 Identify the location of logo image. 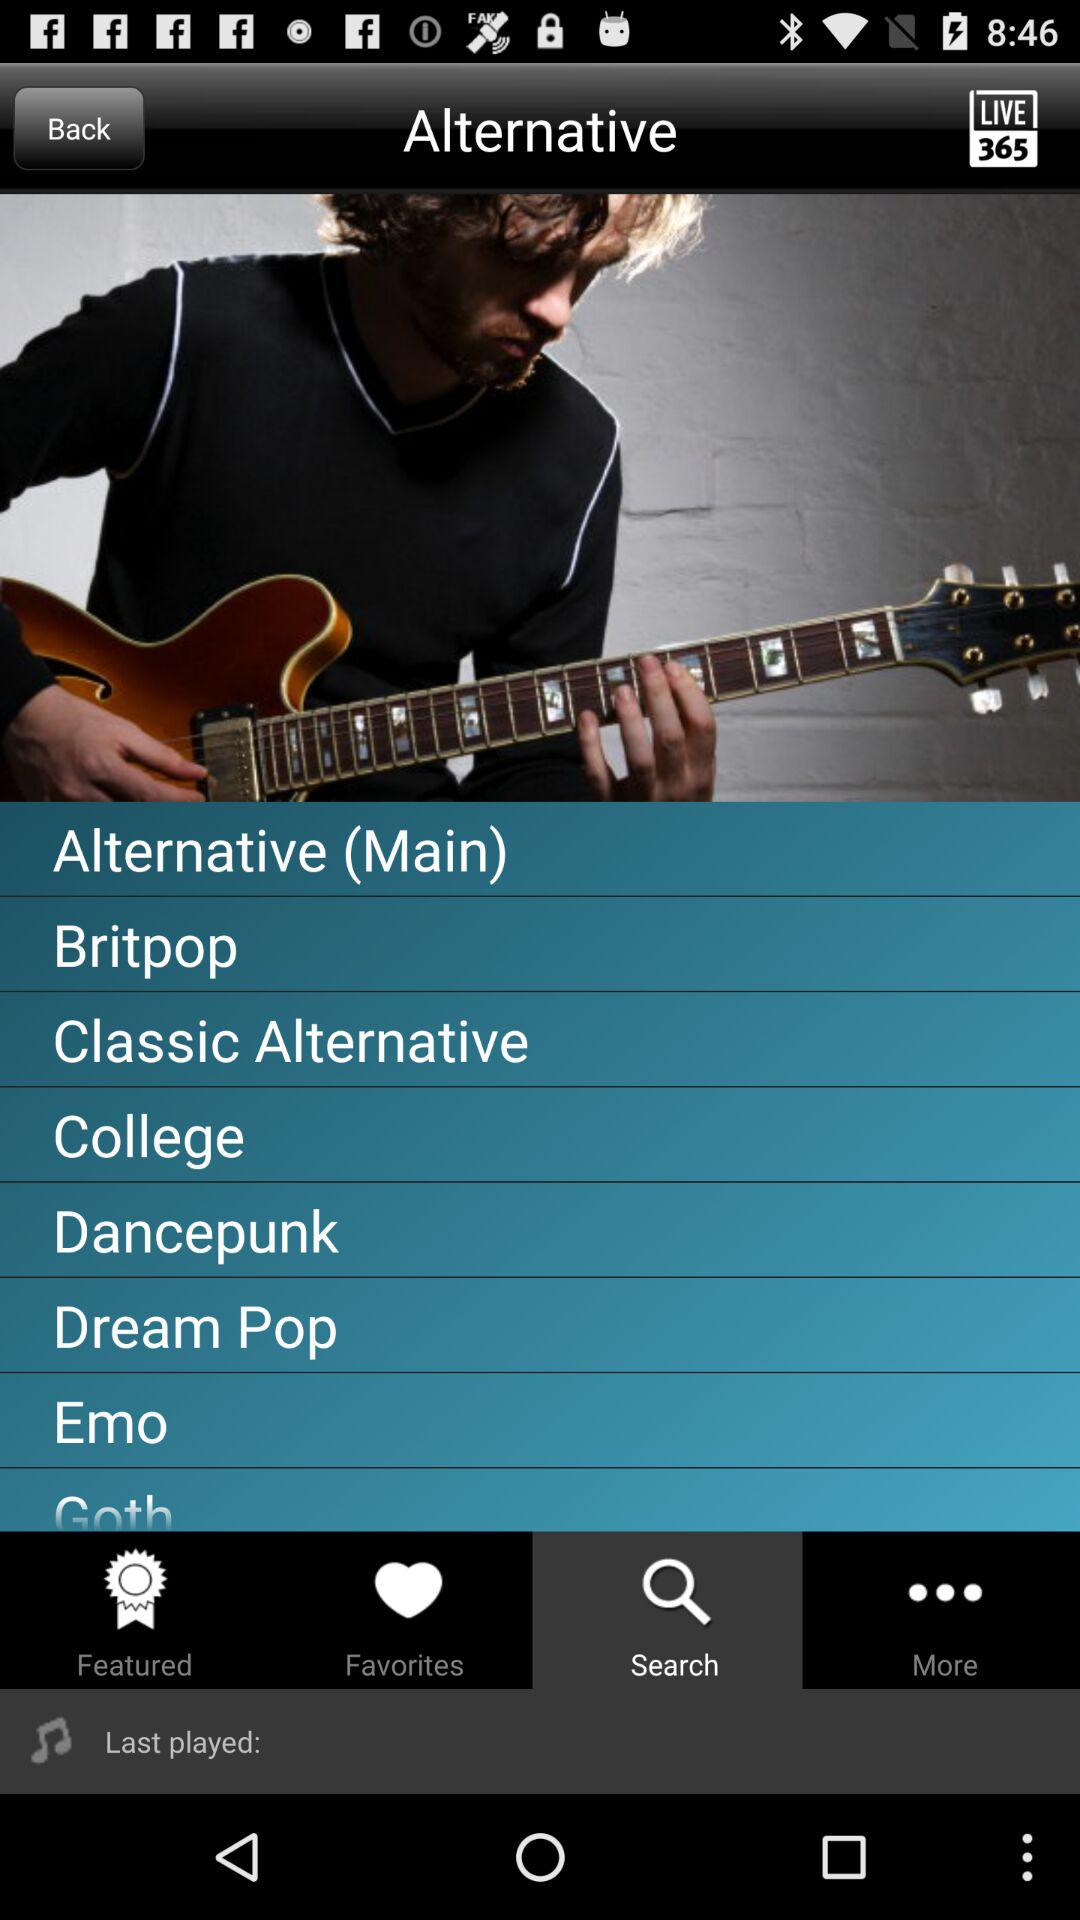
(540, 498).